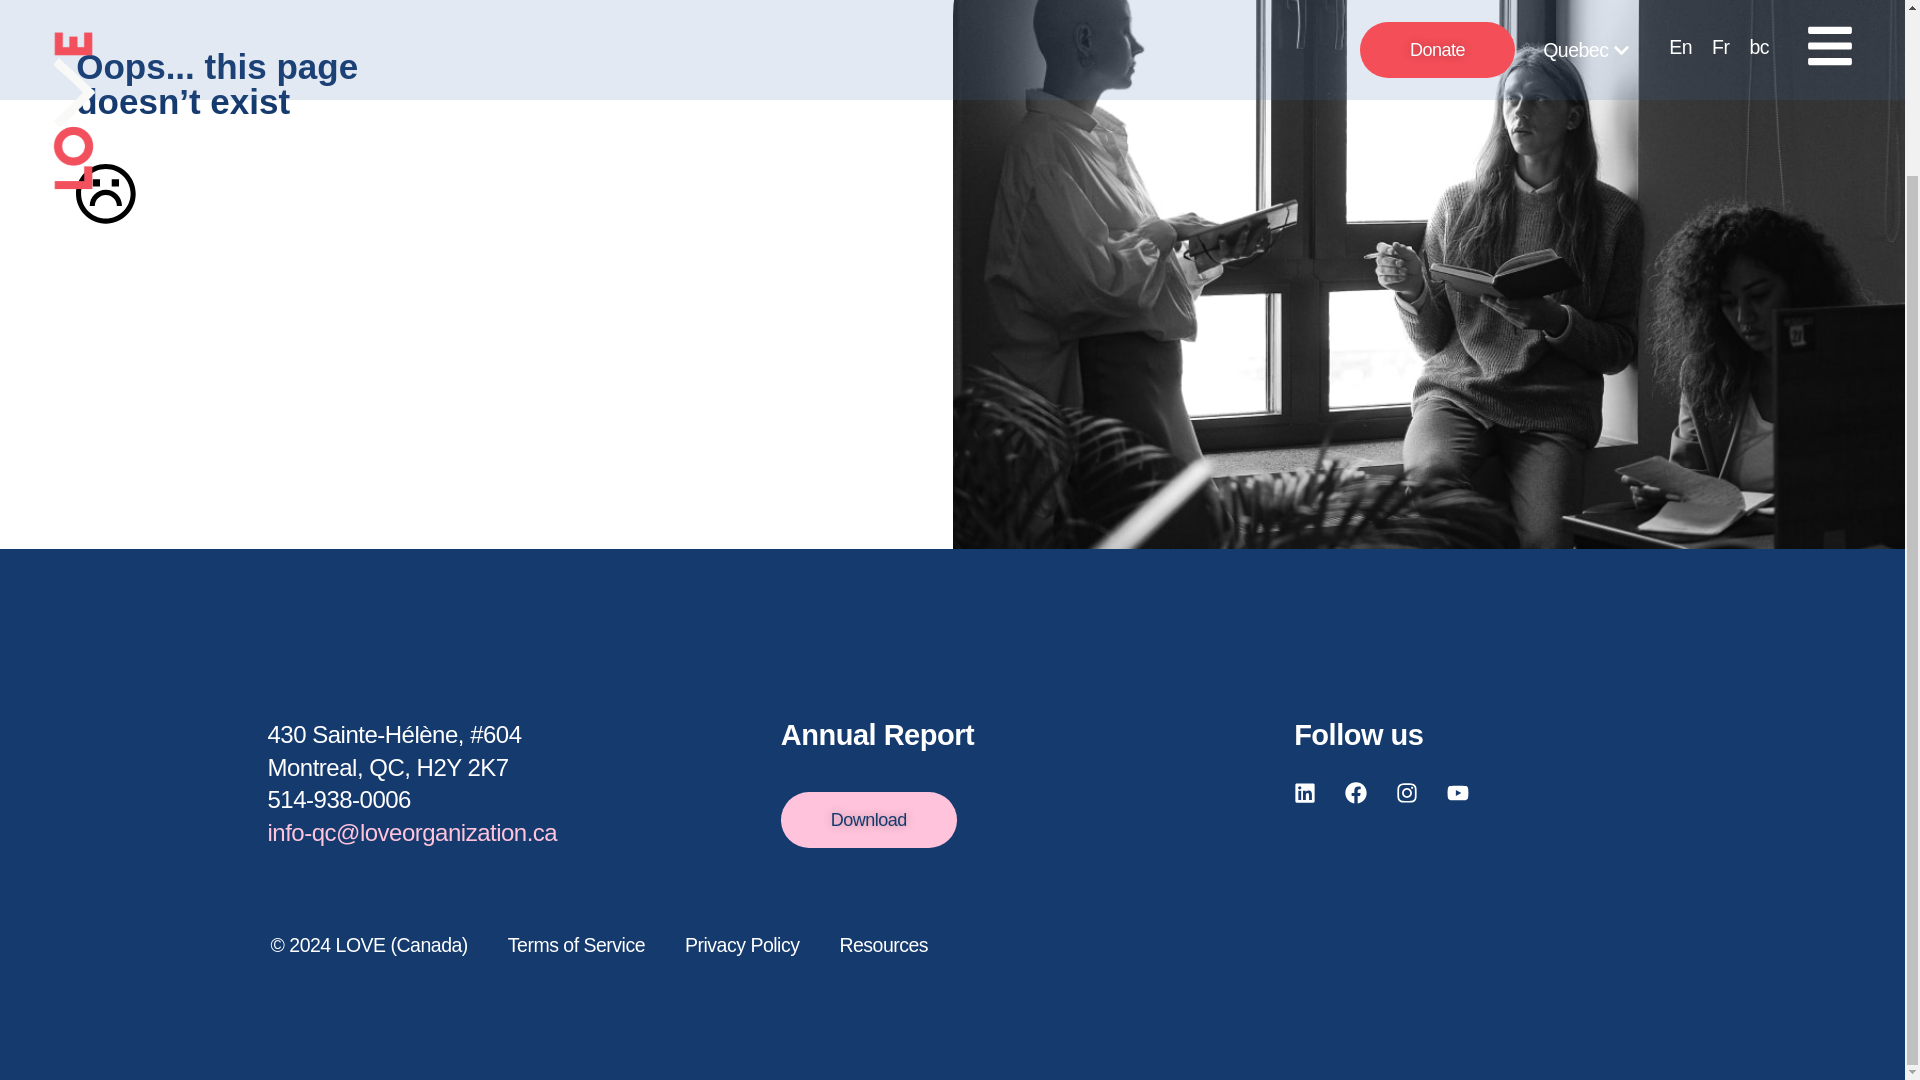 Image resolution: width=1920 pixels, height=1080 pixels. Describe the element at coordinates (339, 800) in the screenshot. I see `514-938-0006` at that location.